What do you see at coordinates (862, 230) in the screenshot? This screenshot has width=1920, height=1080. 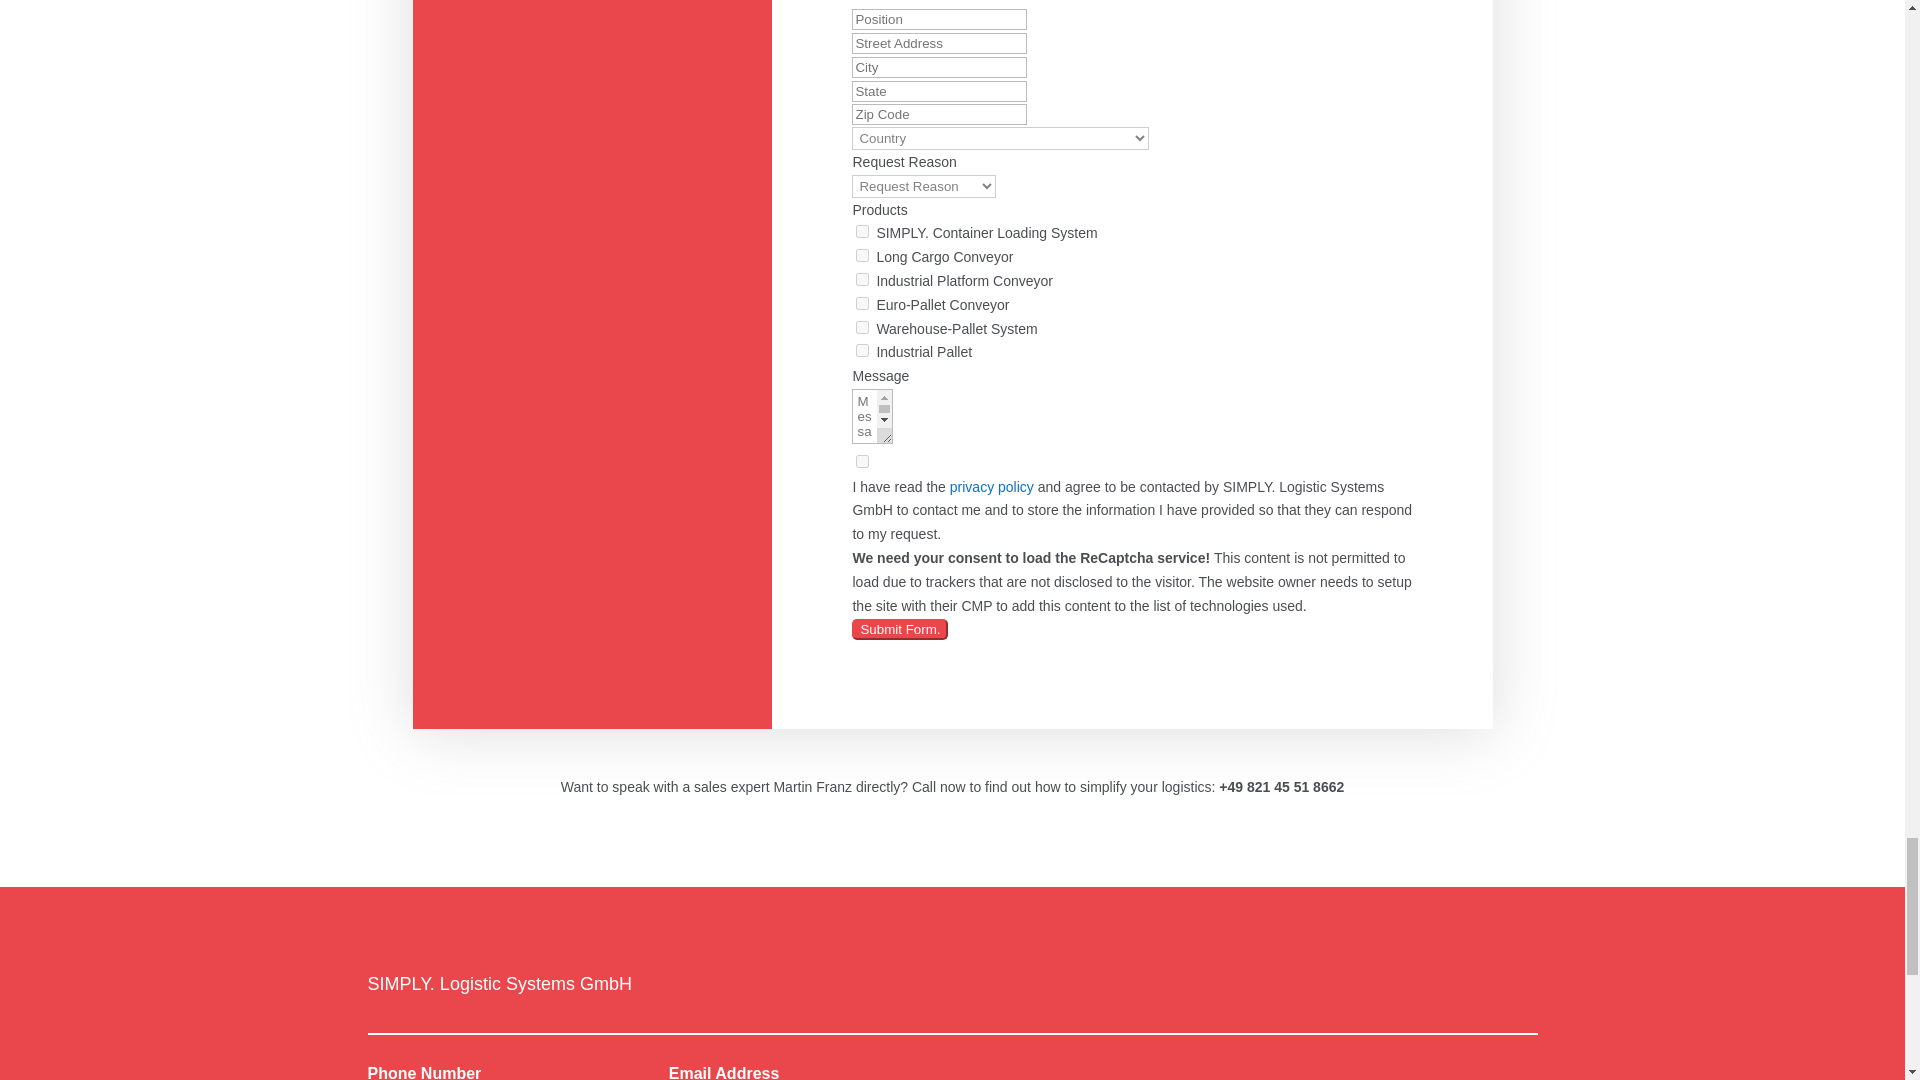 I see `SIMPLY. Container Loading System` at bounding box center [862, 230].